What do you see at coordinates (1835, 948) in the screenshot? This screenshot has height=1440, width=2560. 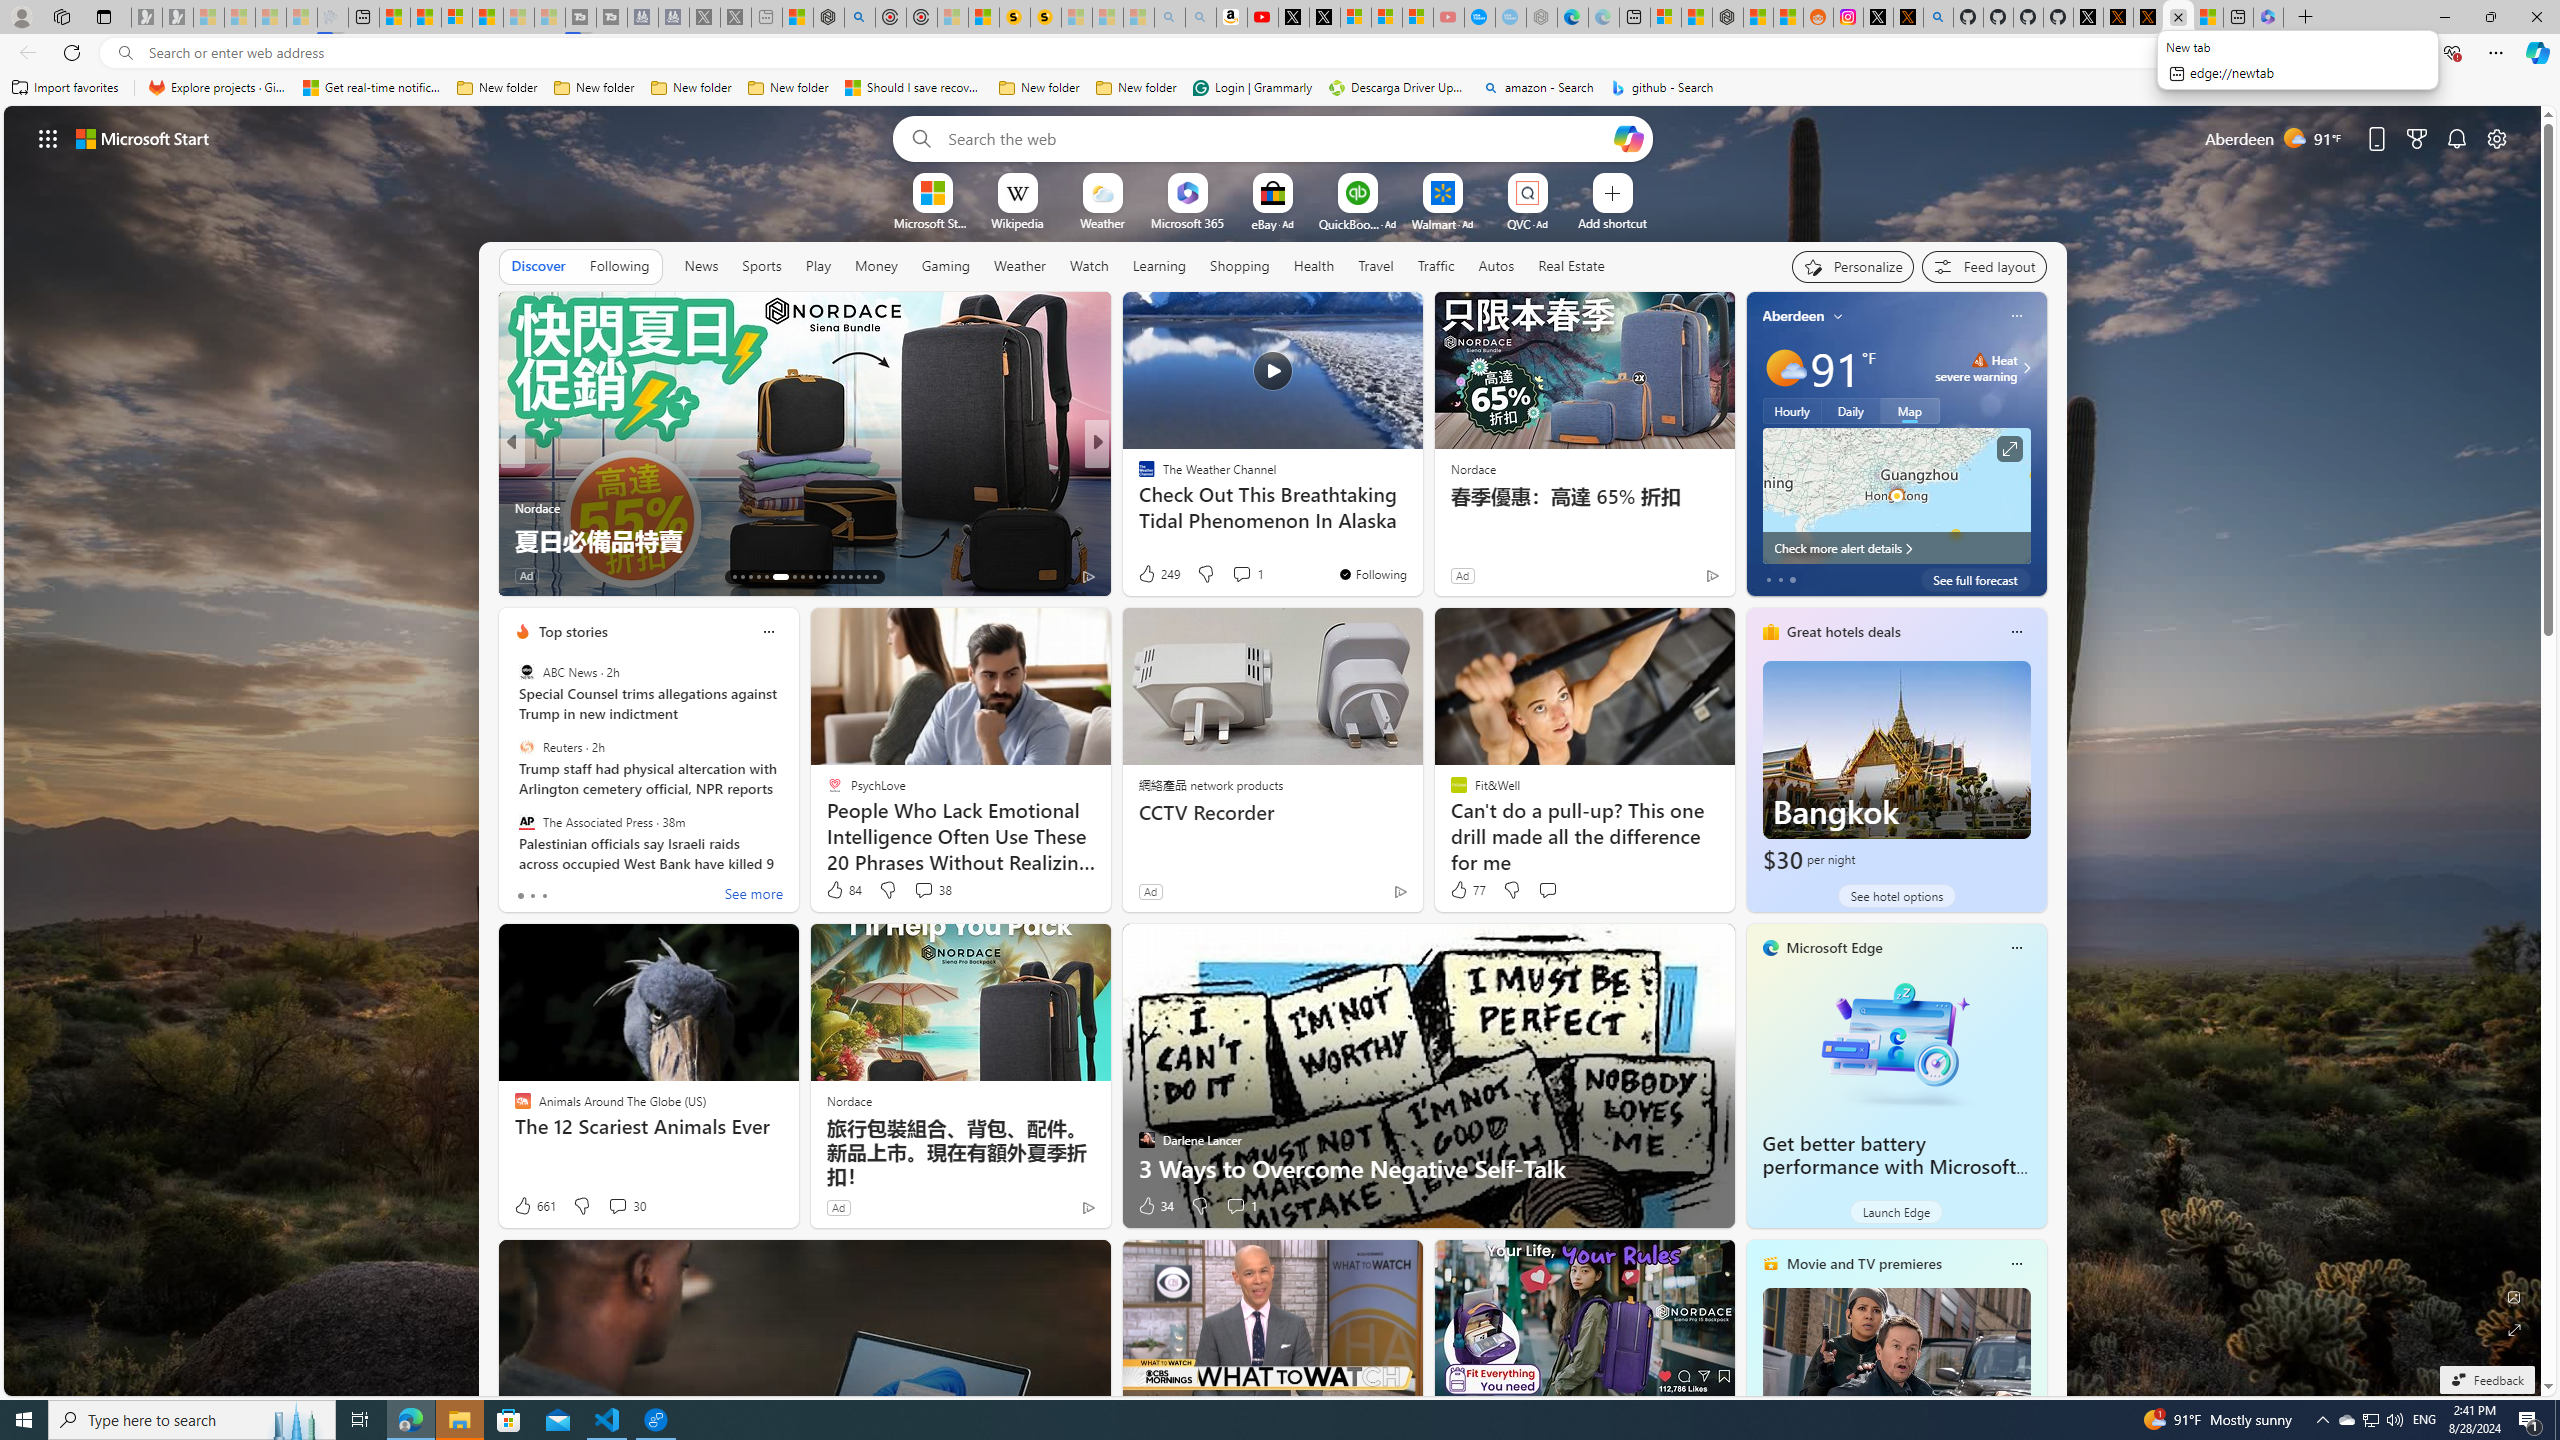 I see `Microsoft Edge` at bounding box center [1835, 948].